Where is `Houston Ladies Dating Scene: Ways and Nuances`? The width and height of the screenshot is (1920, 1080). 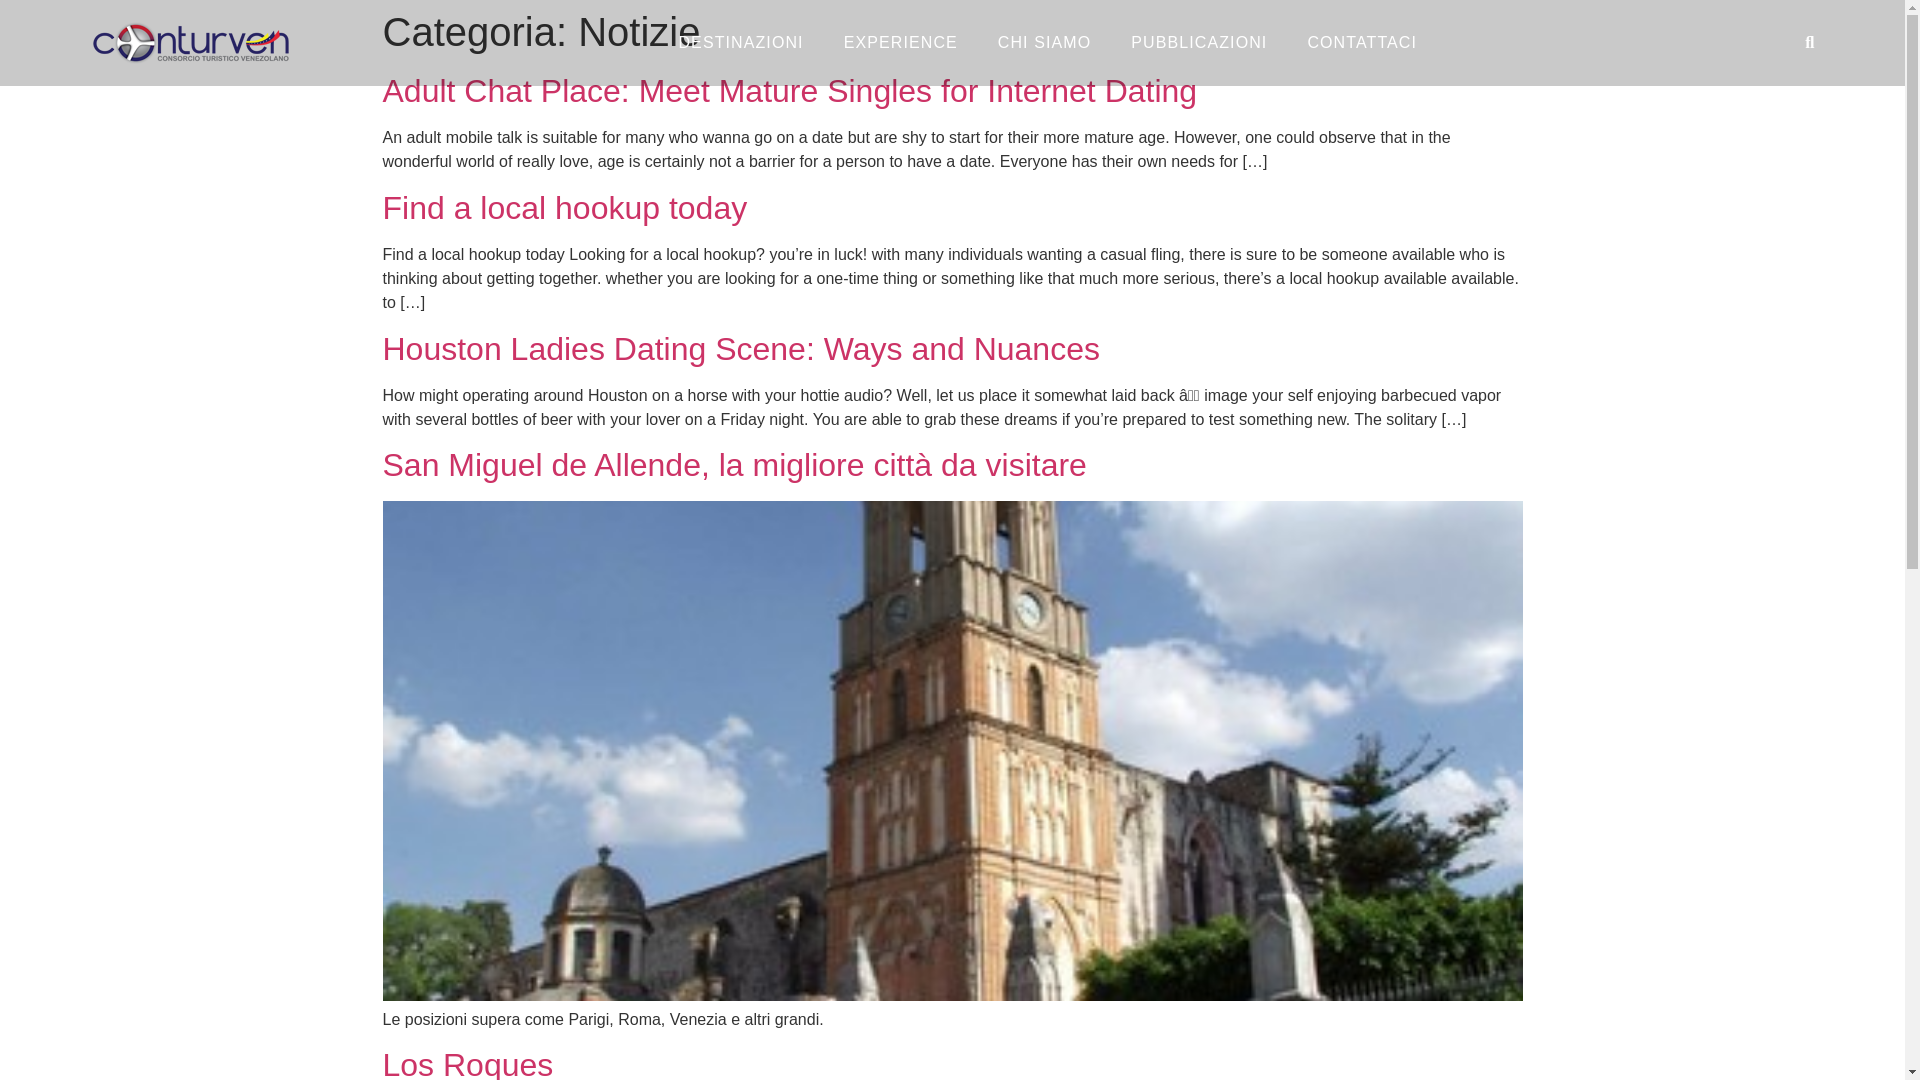
Houston Ladies Dating Scene: Ways and Nuances is located at coordinates (740, 348).